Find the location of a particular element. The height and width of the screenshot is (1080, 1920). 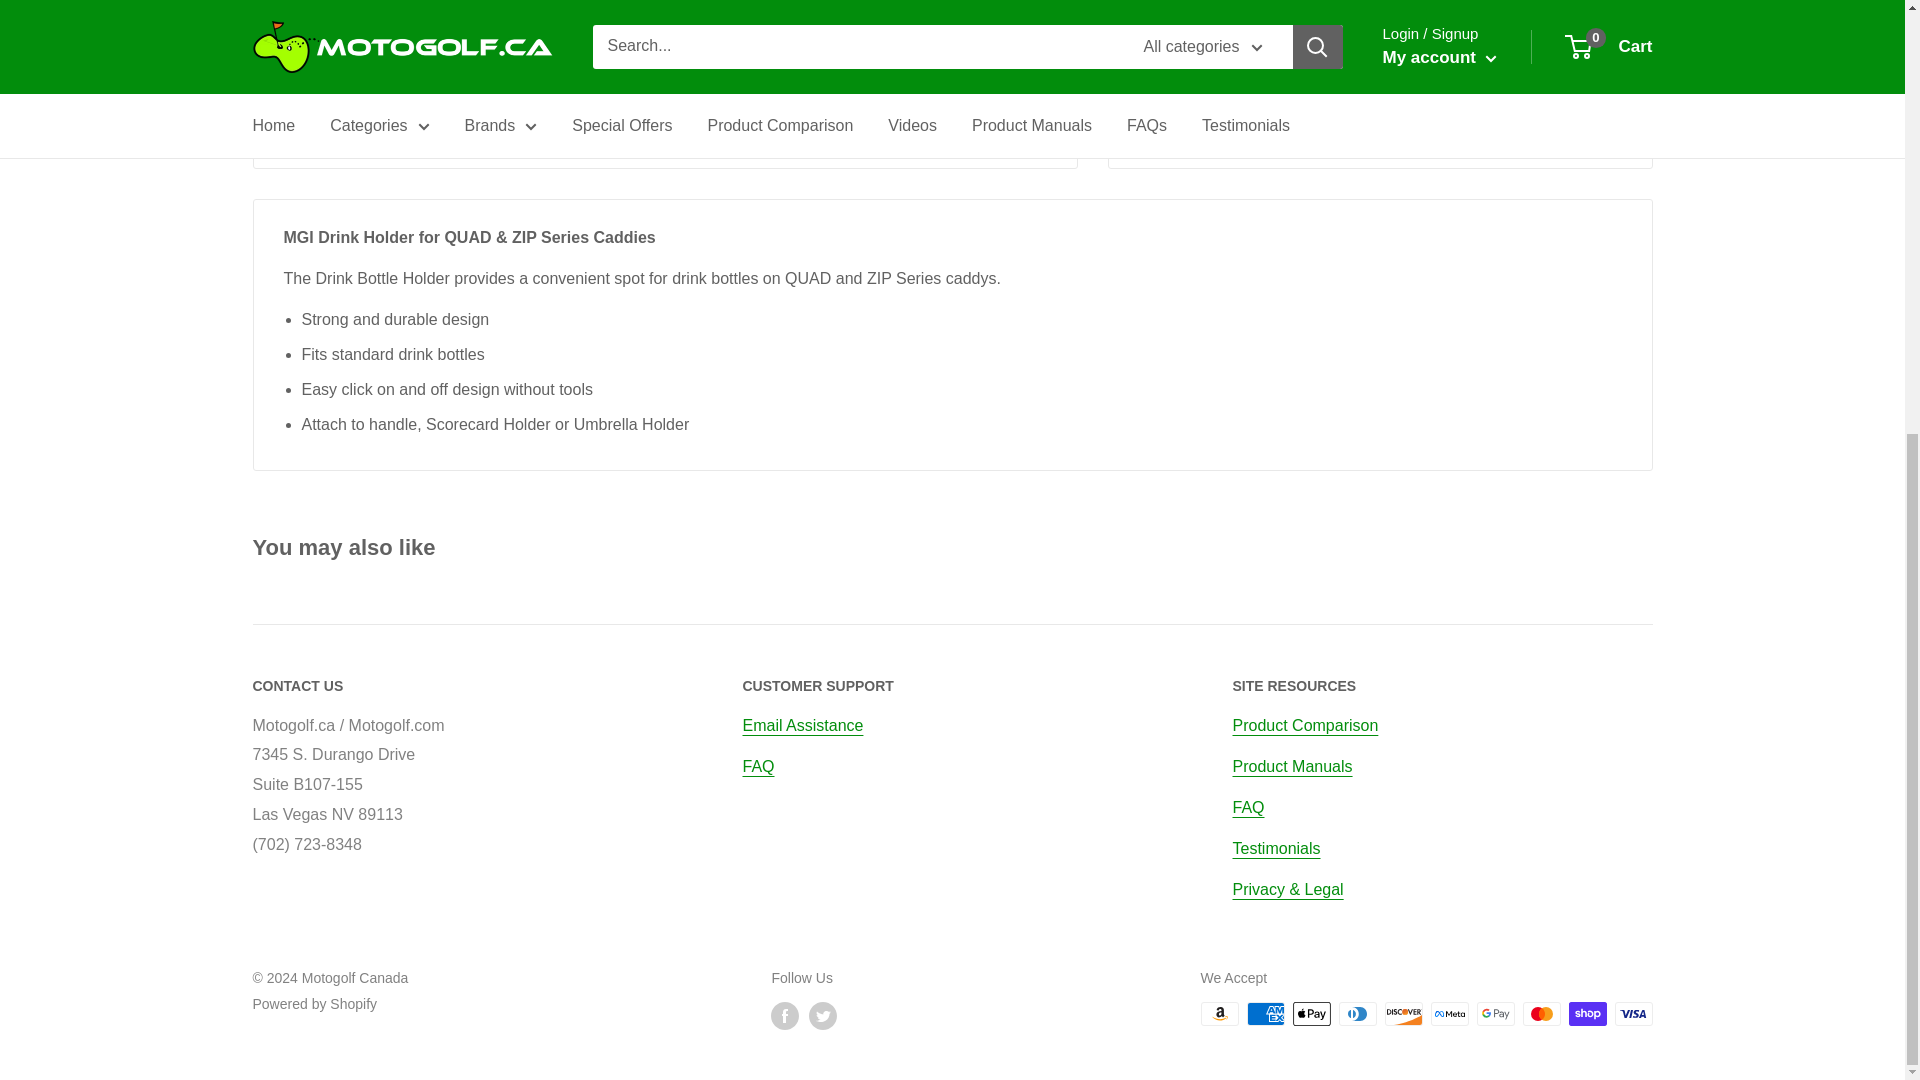

FAQ is located at coordinates (757, 766).